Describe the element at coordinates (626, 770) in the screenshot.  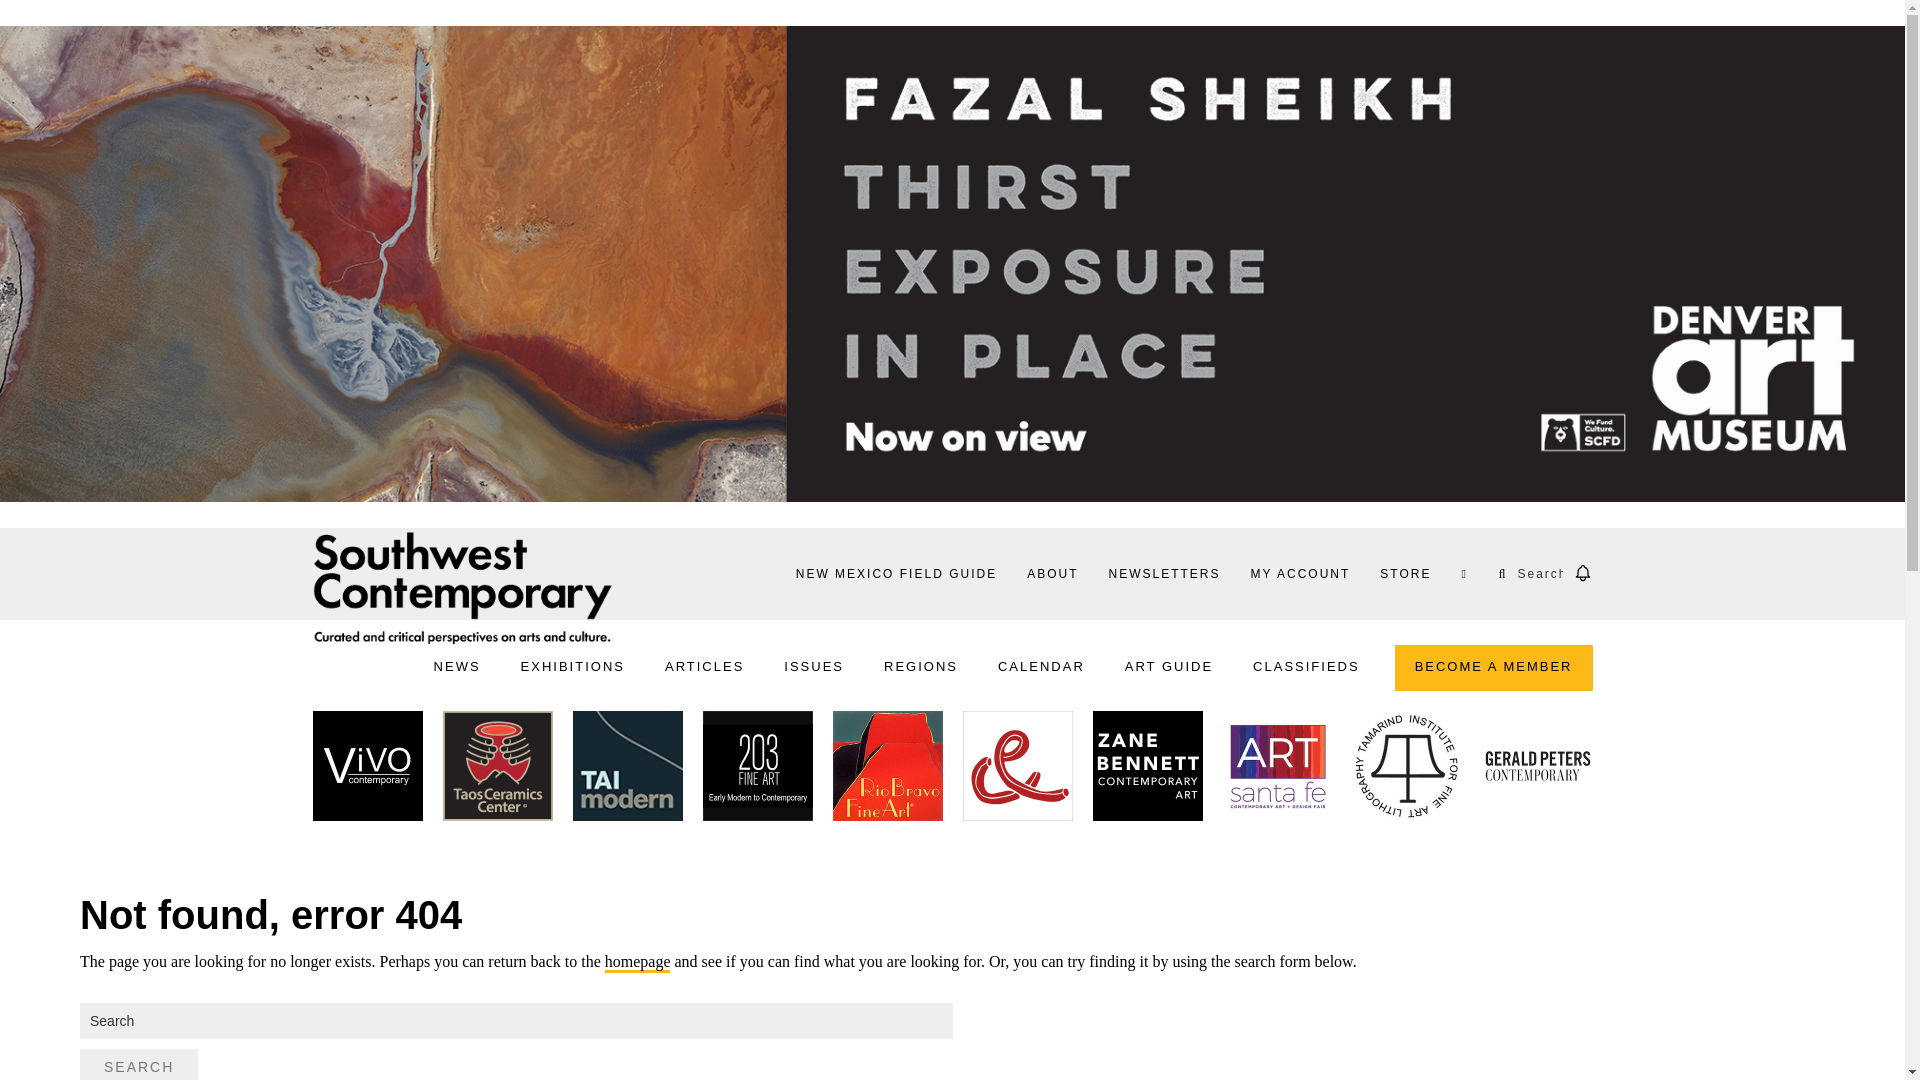
I see `TAI Modern Logo` at that location.